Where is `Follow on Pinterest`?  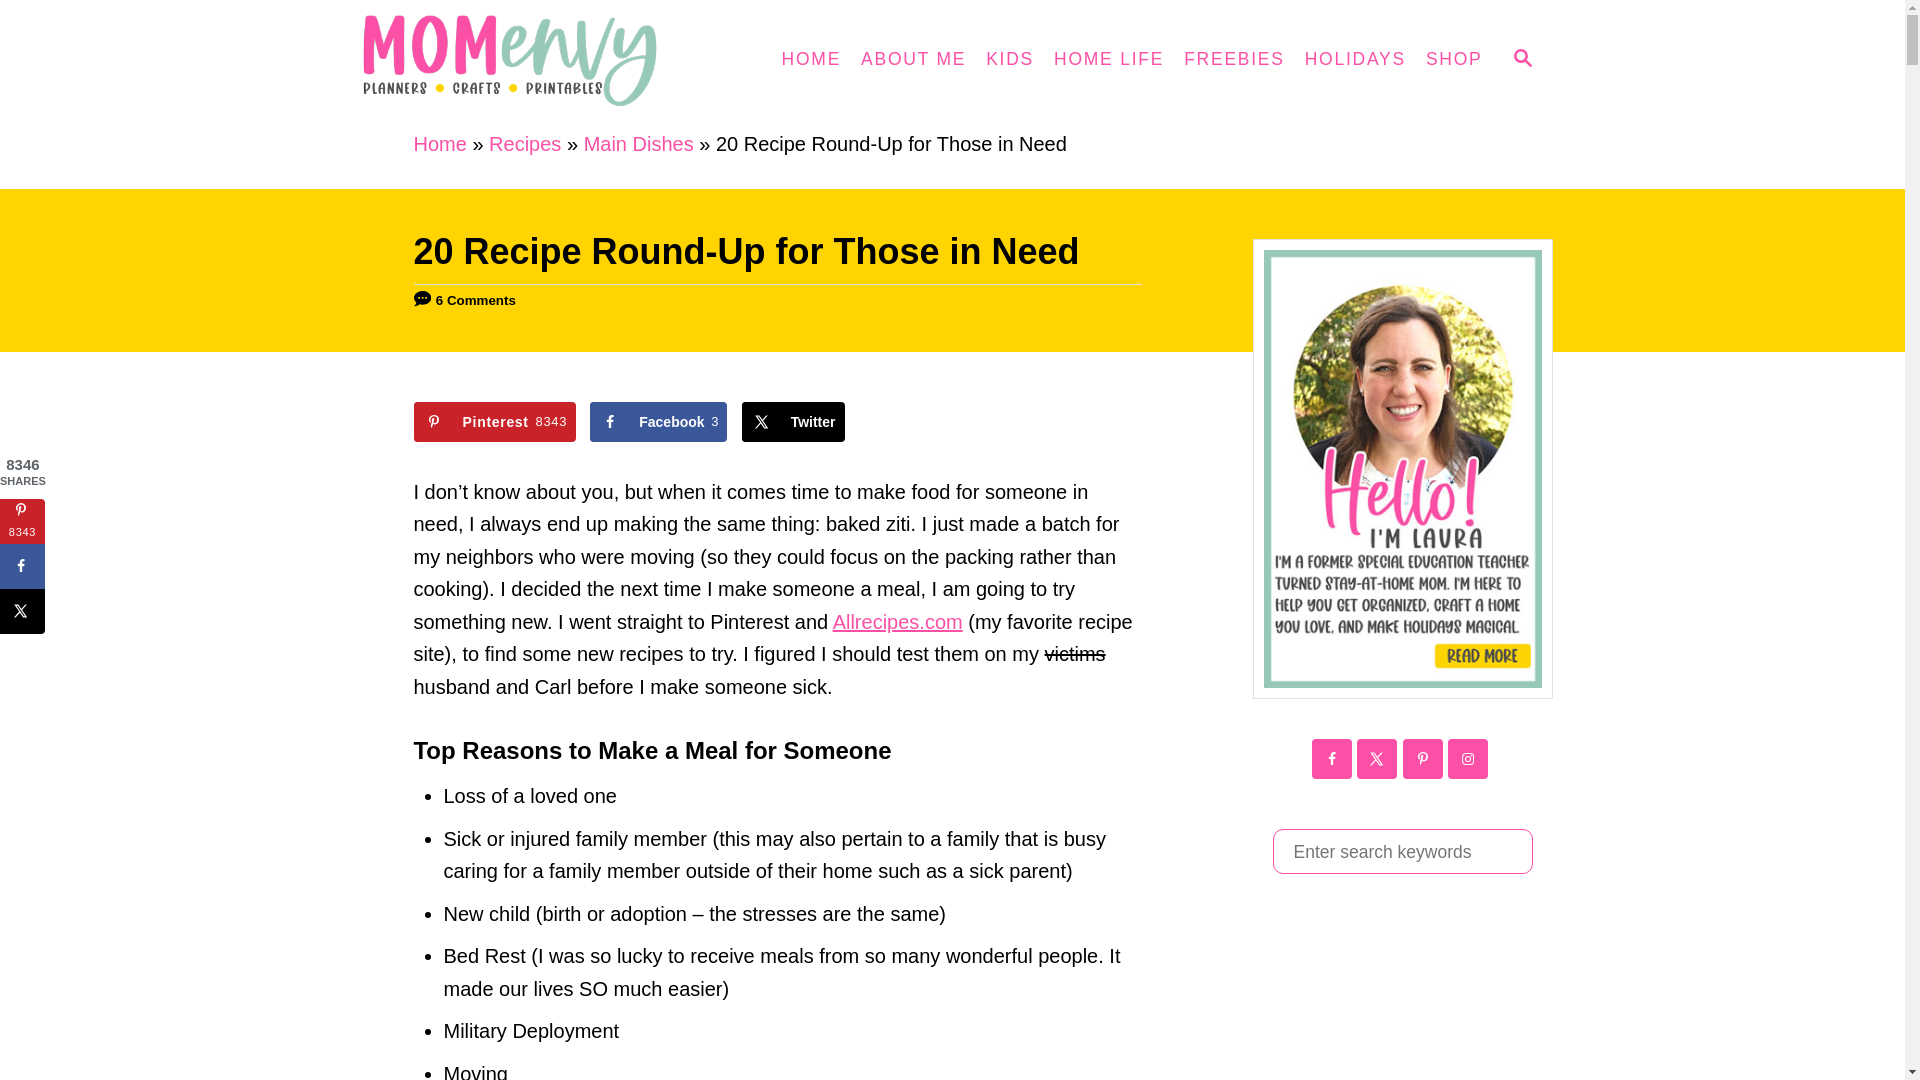
Follow on Pinterest is located at coordinates (1421, 758).